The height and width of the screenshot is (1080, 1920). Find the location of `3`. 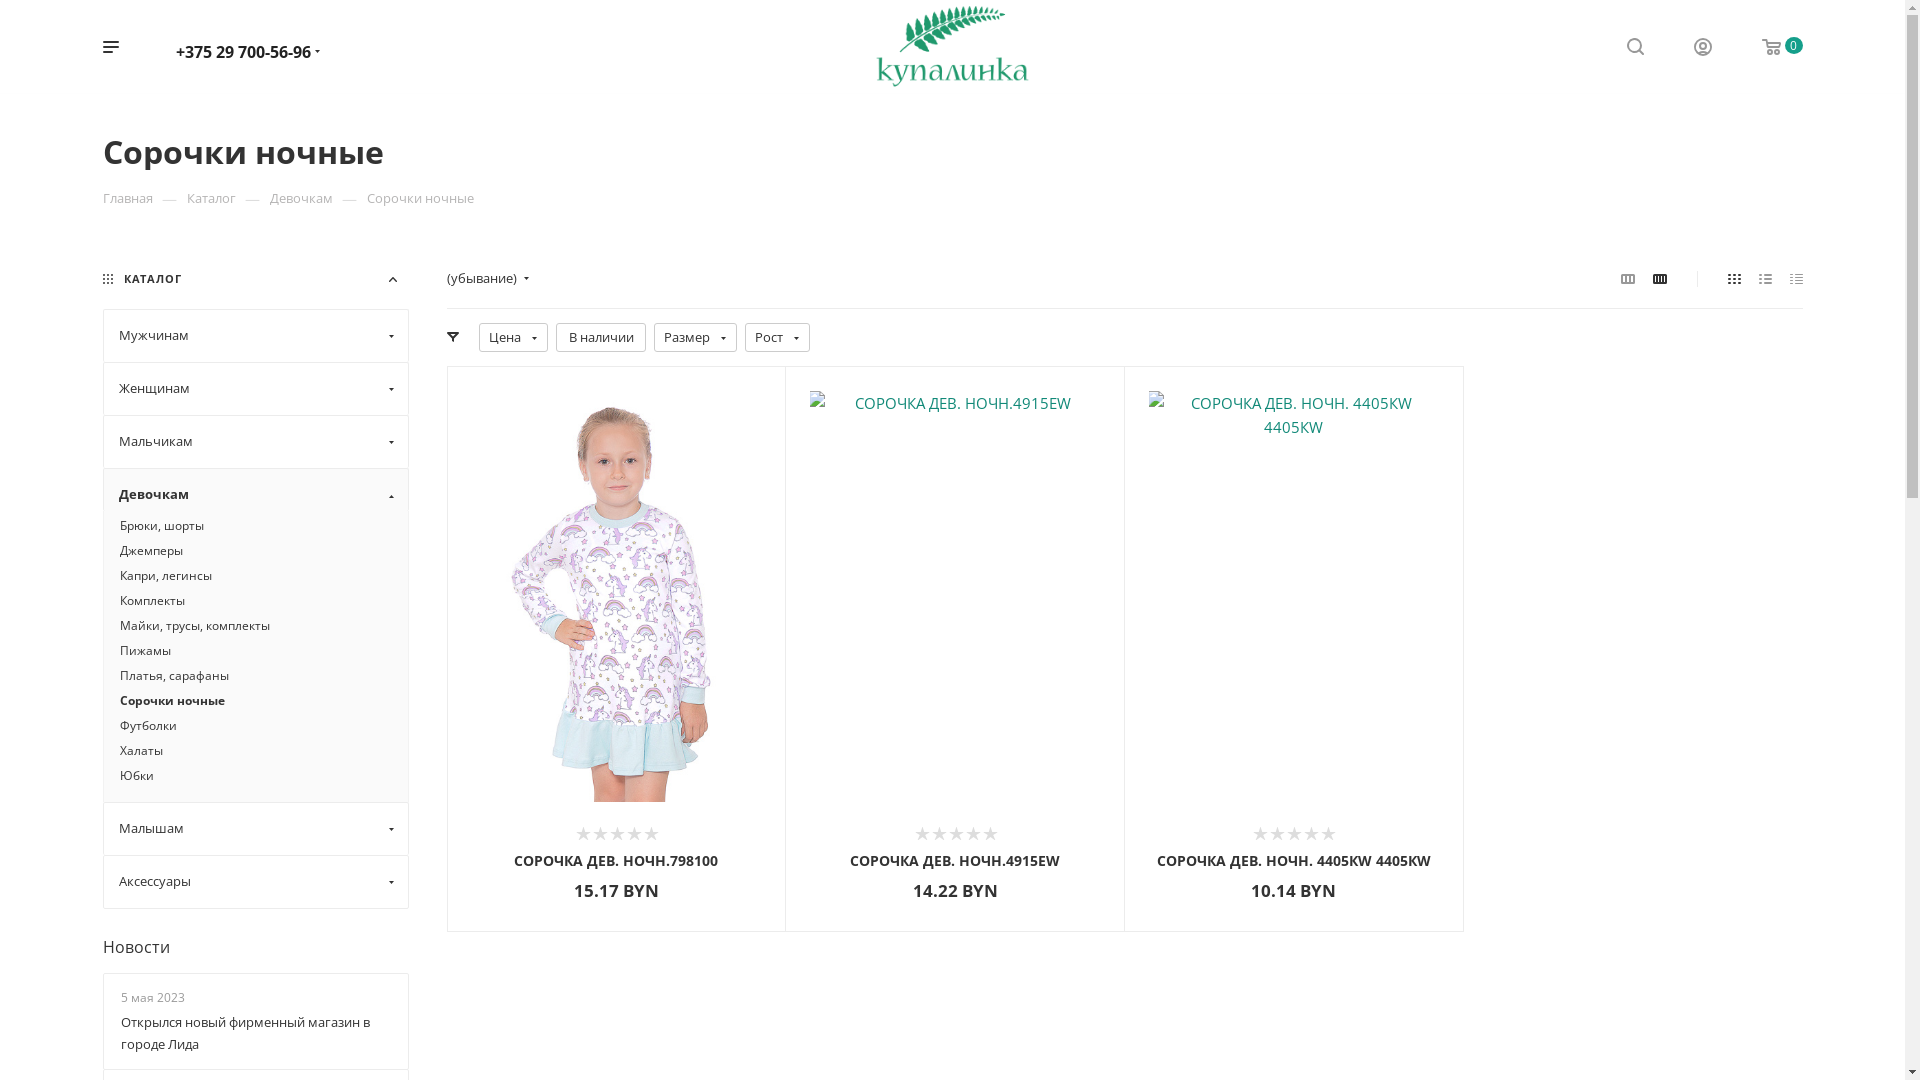

3 is located at coordinates (1294, 834).